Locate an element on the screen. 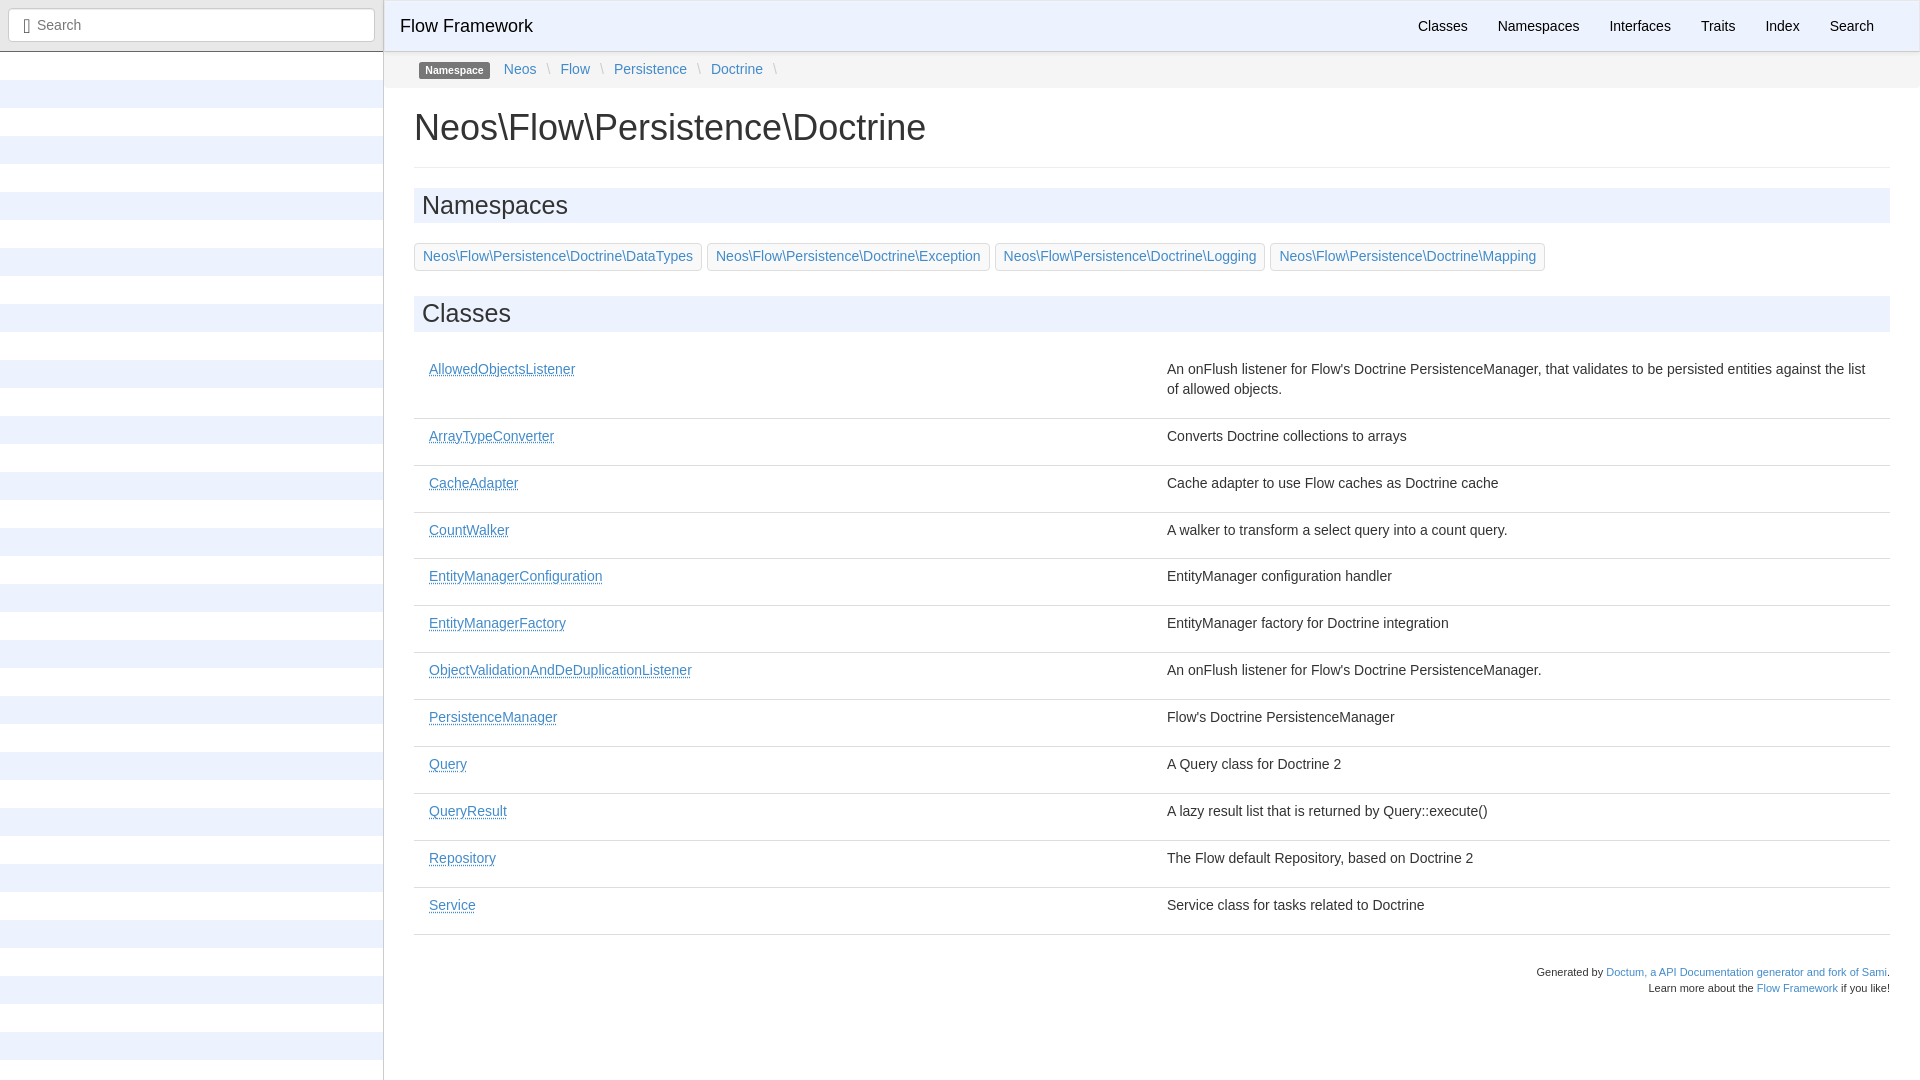  Service is located at coordinates (452, 904).